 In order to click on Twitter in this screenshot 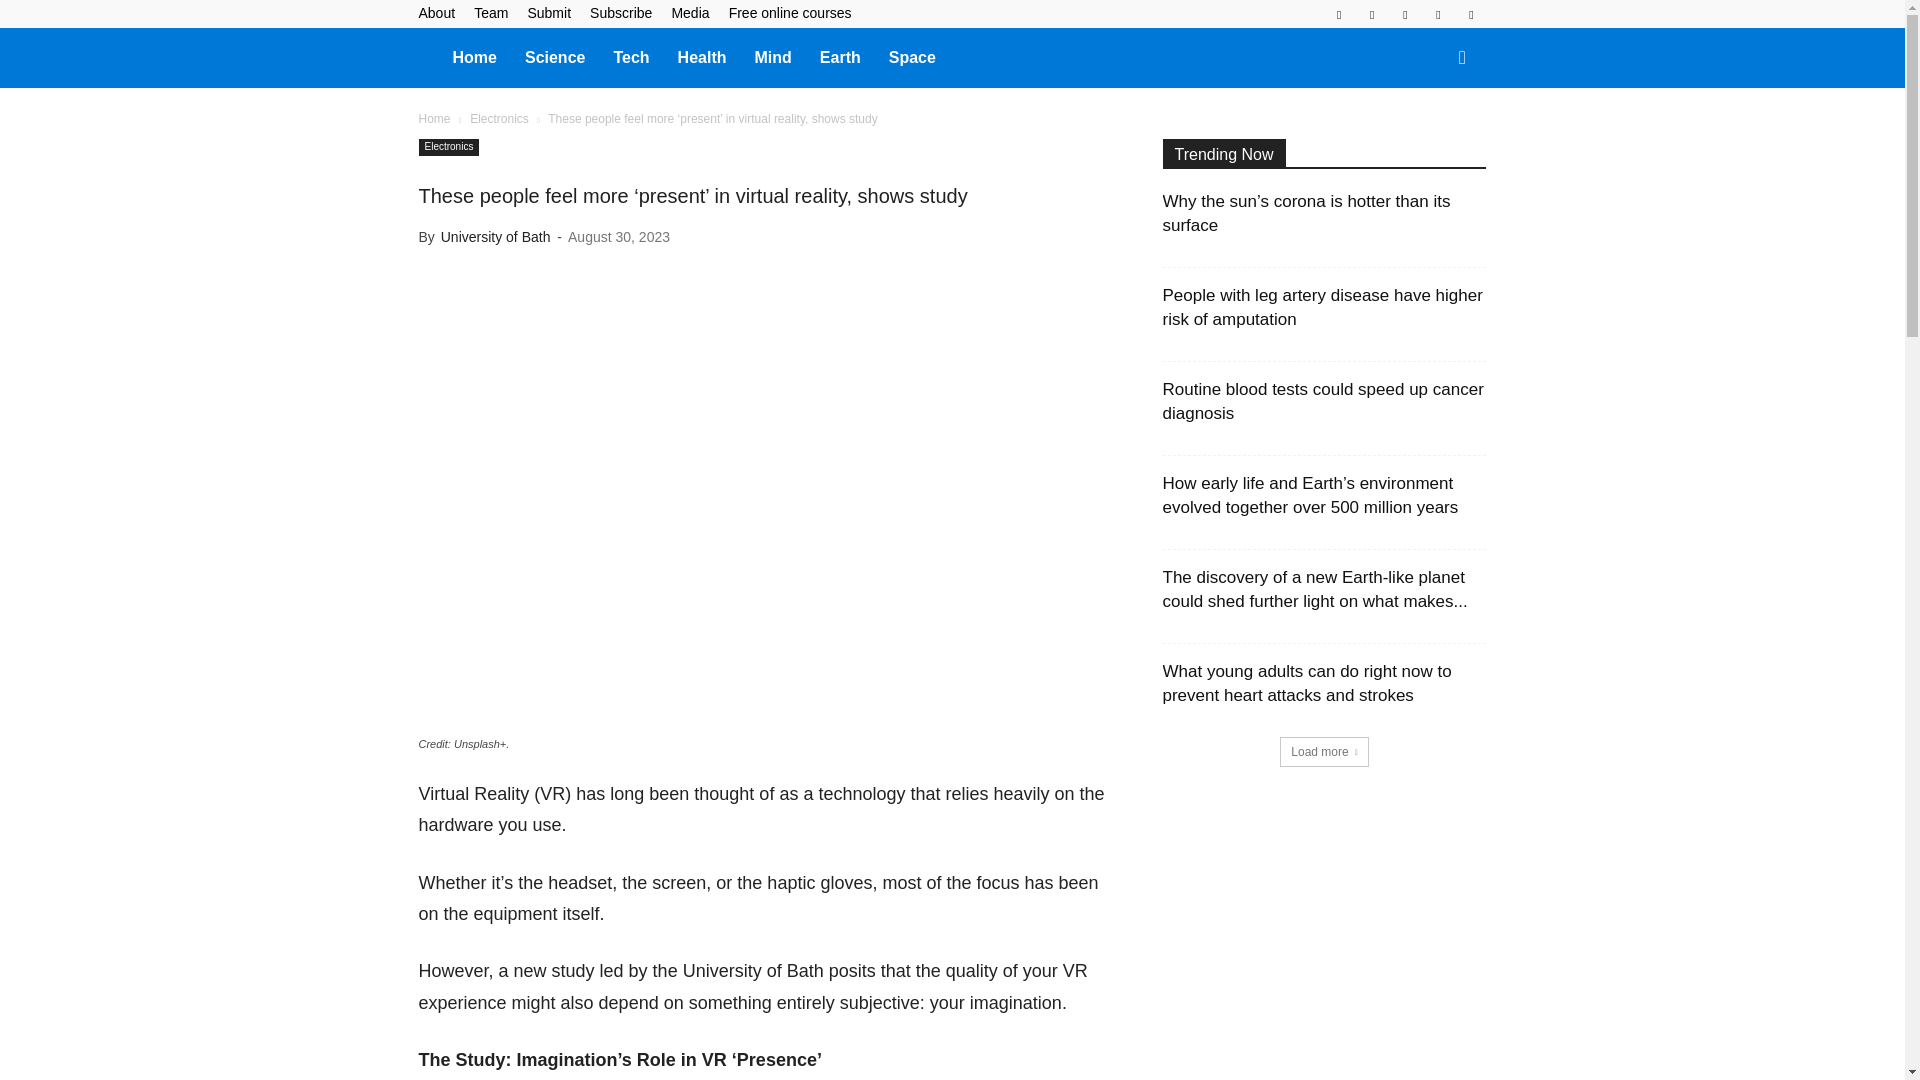, I will do `click(1438, 14)`.